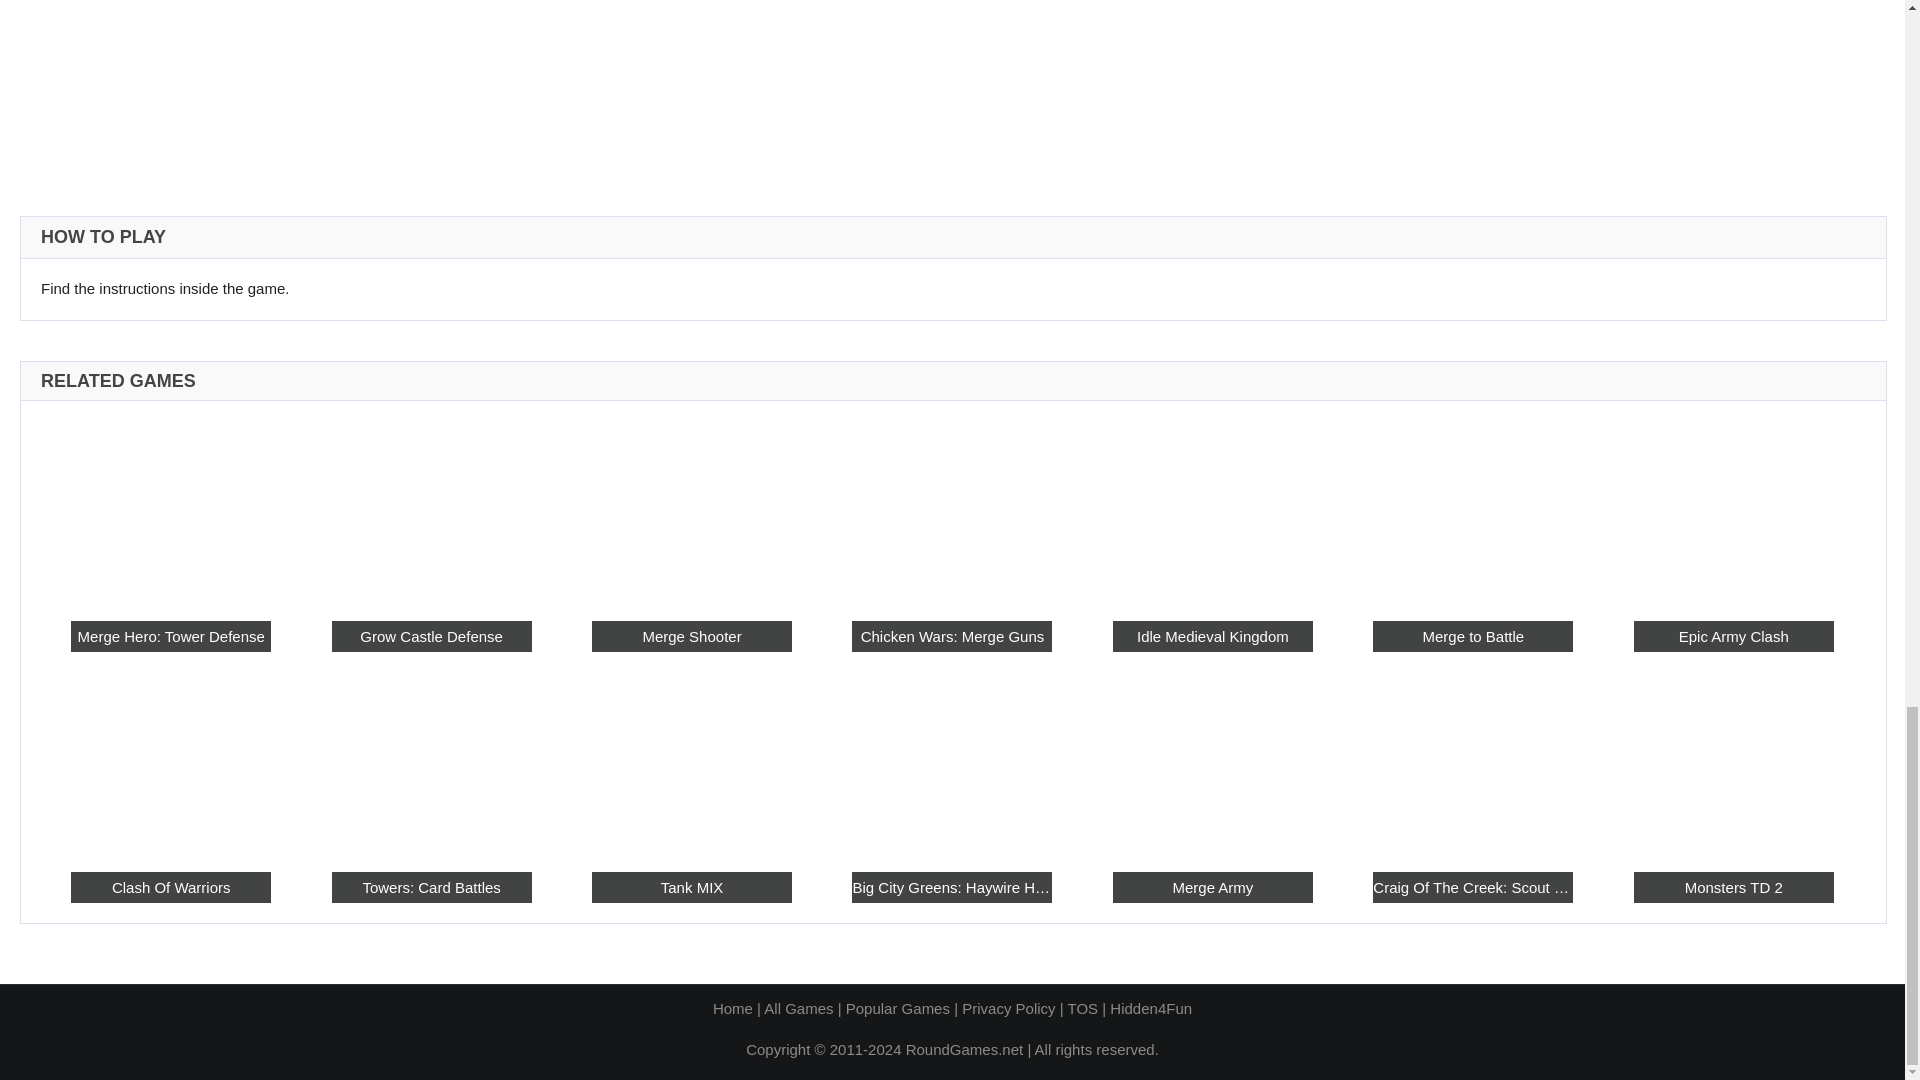  Describe the element at coordinates (432, 636) in the screenshot. I see `Grow Castle Defense` at that location.